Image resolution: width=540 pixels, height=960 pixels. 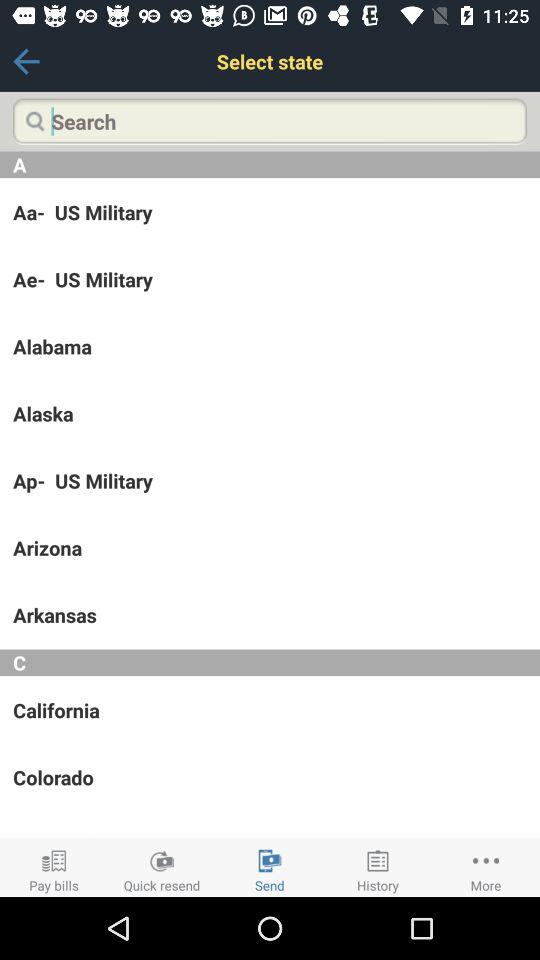 I want to click on tap app below alabama, so click(x=270, y=413).